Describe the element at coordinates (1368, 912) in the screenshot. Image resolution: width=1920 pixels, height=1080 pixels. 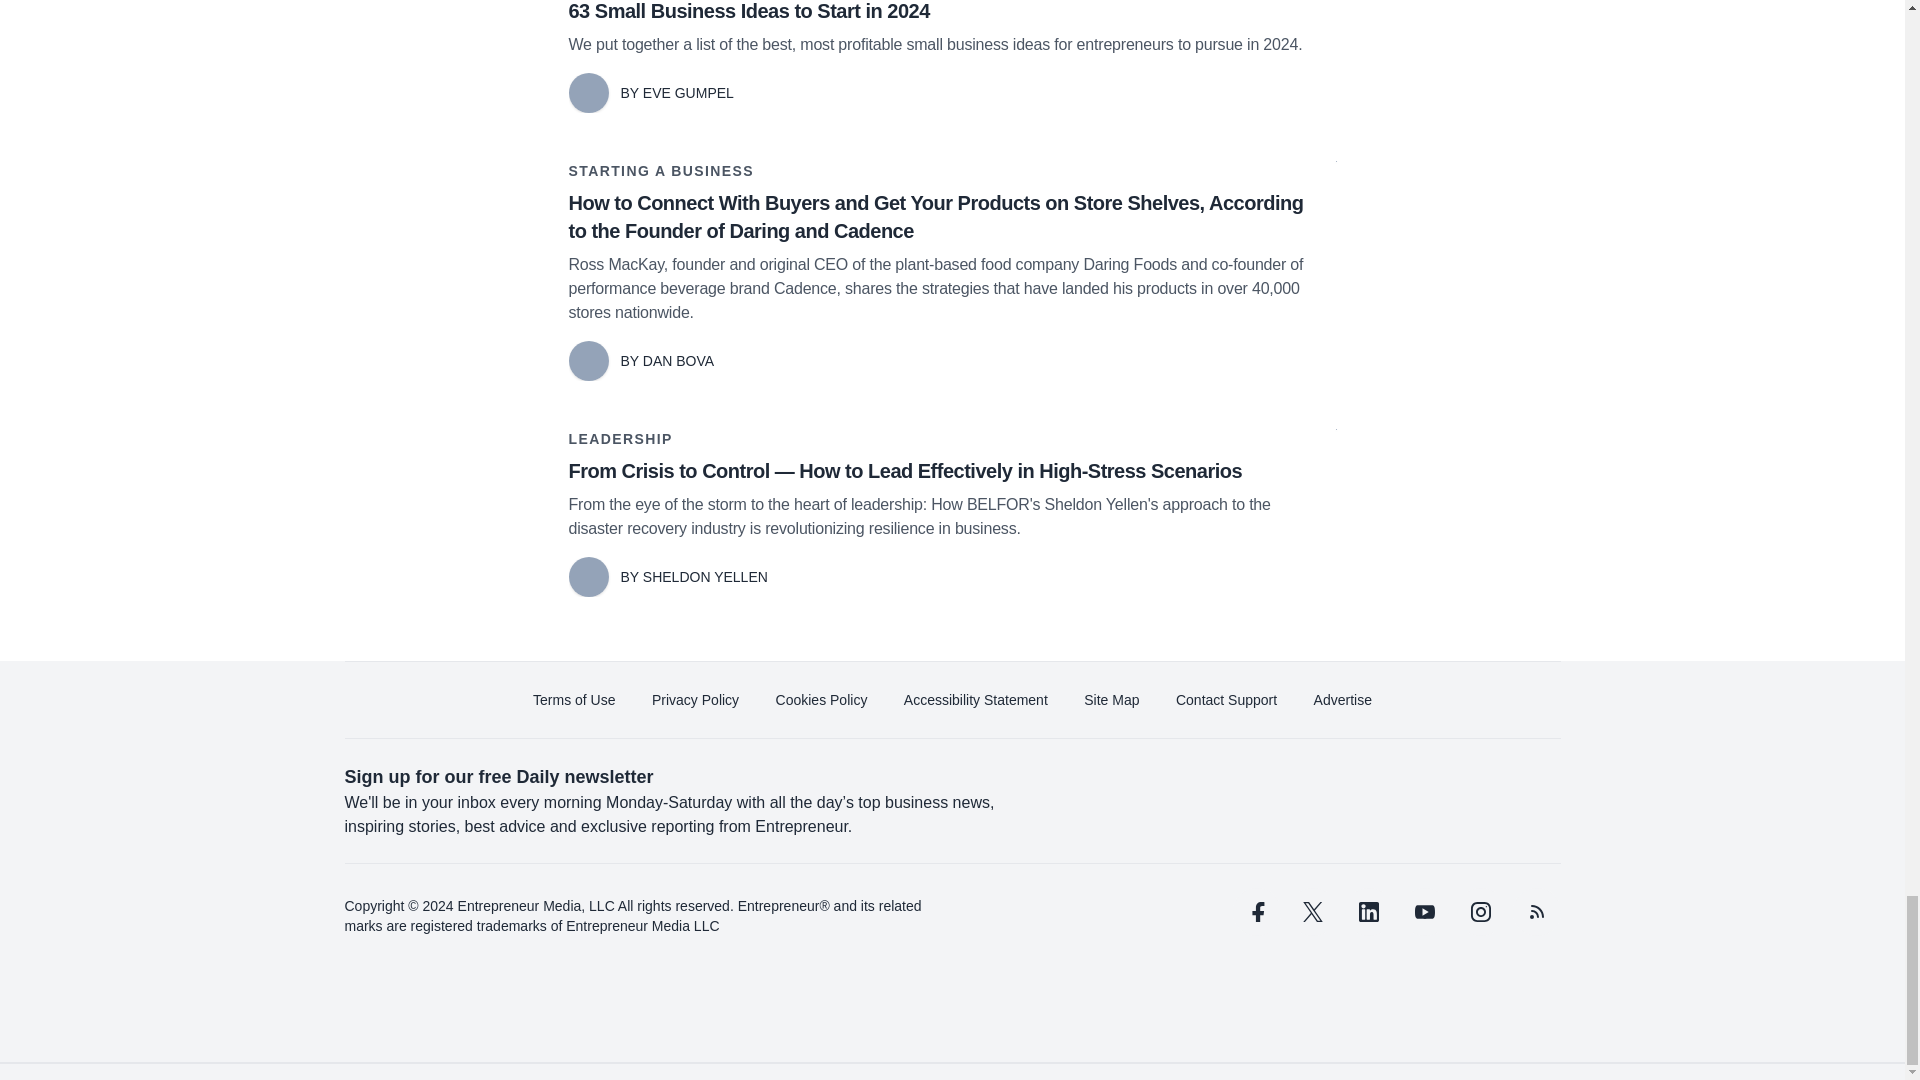
I see `linkedin` at that location.